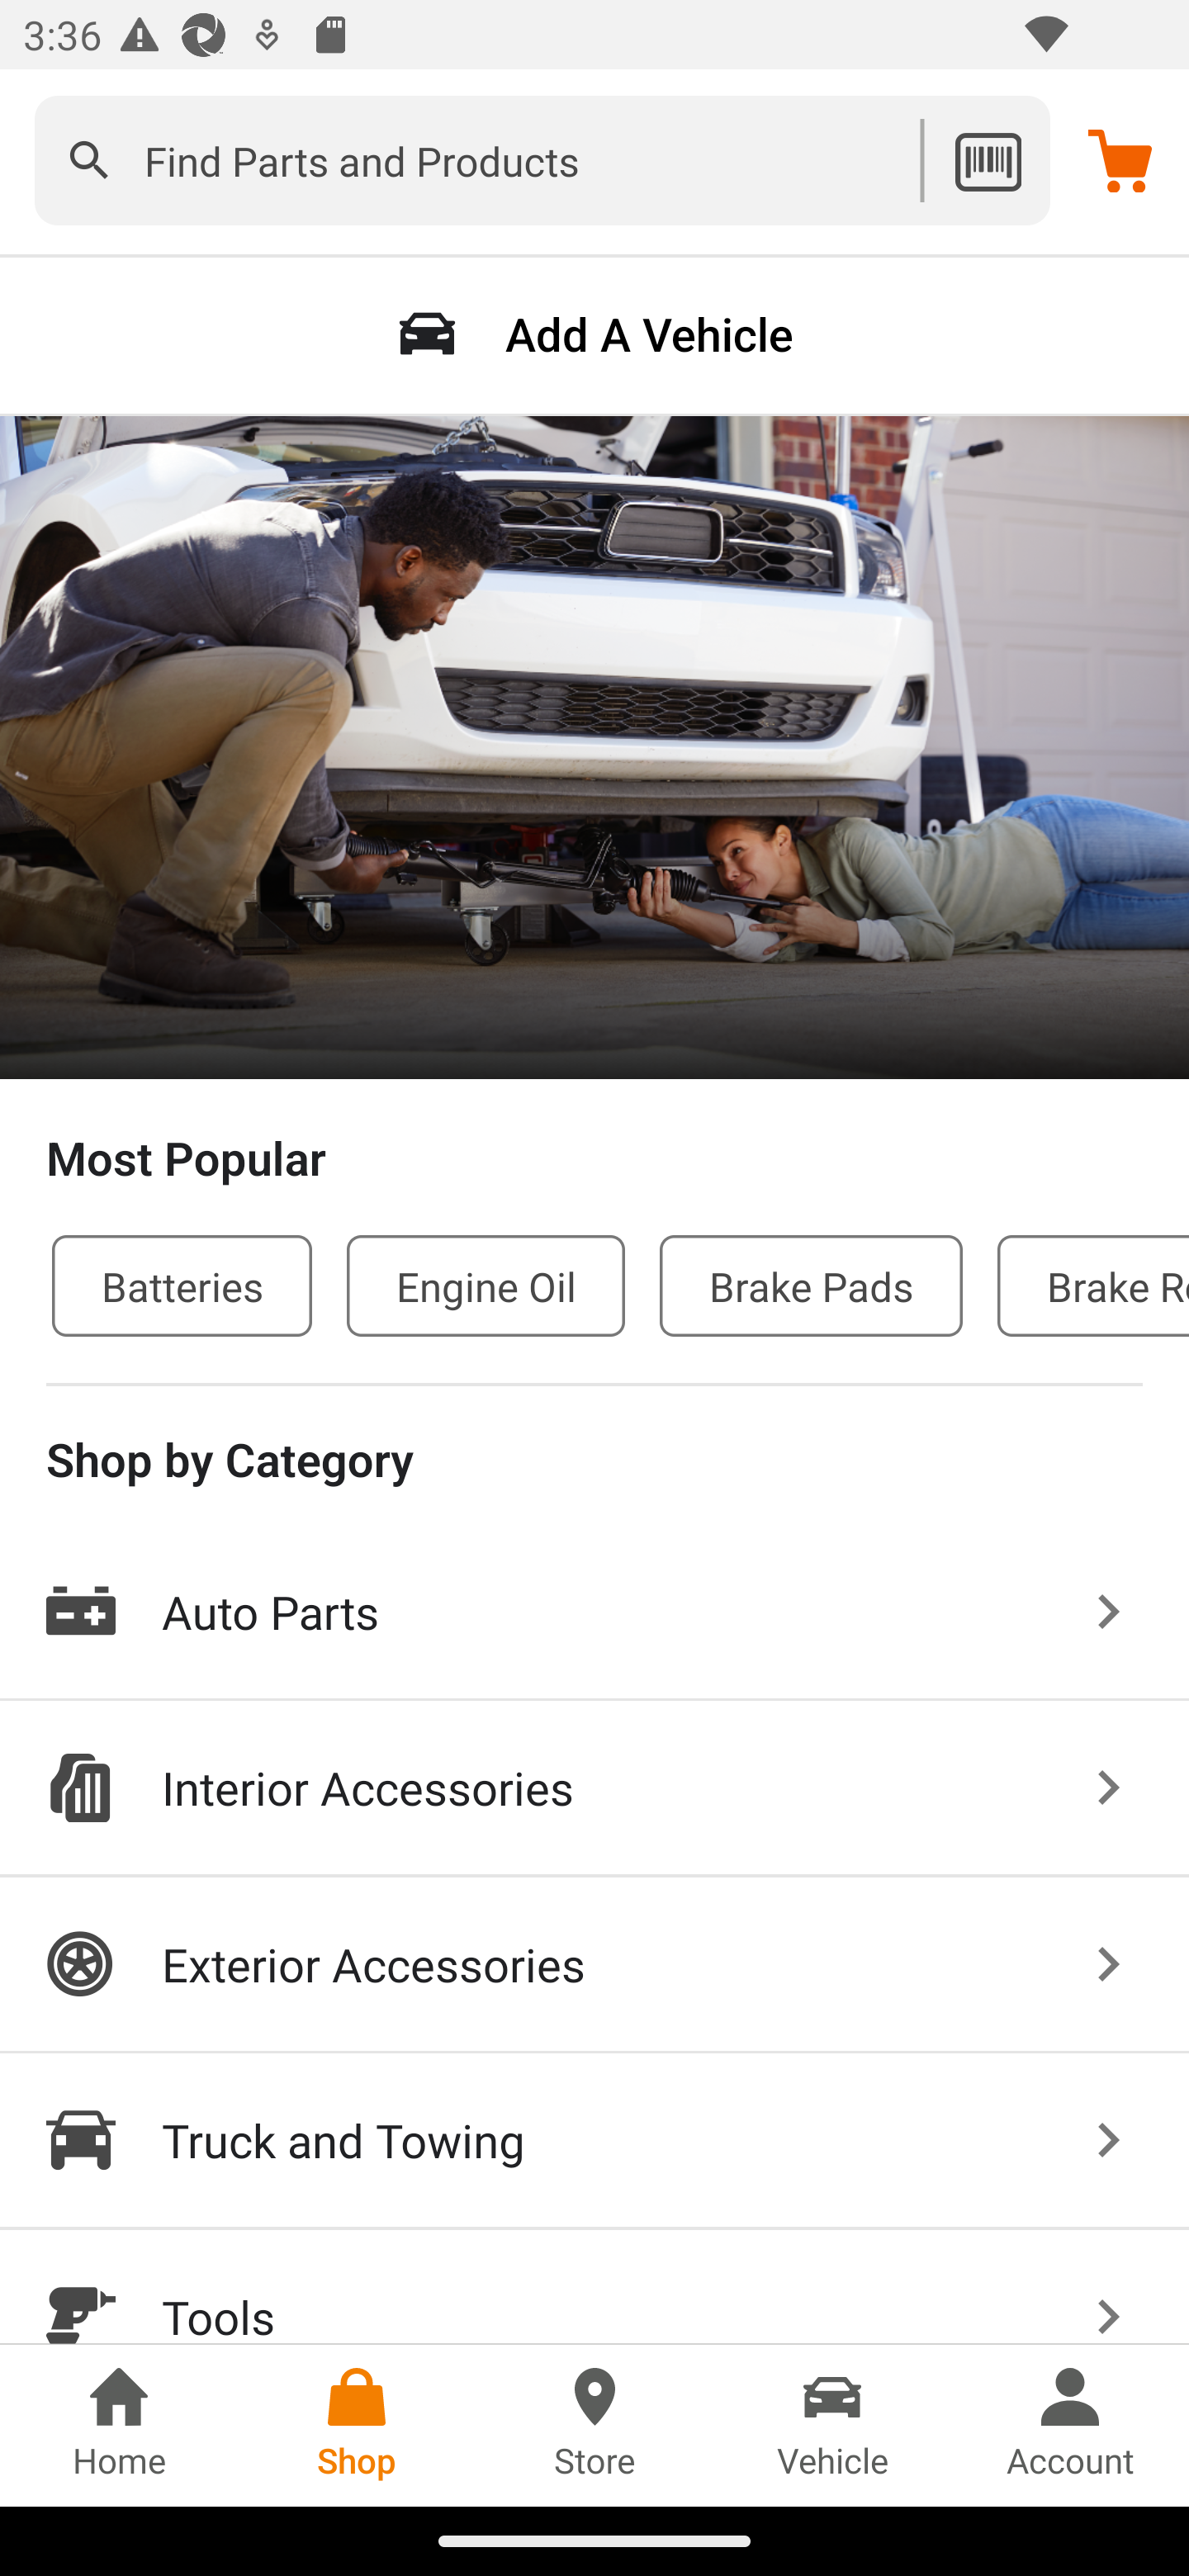 The height and width of the screenshot is (2576, 1189). What do you see at coordinates (1070, 2425) in the screenshot?
I see `Account` at bounding box center [1070, 2425].